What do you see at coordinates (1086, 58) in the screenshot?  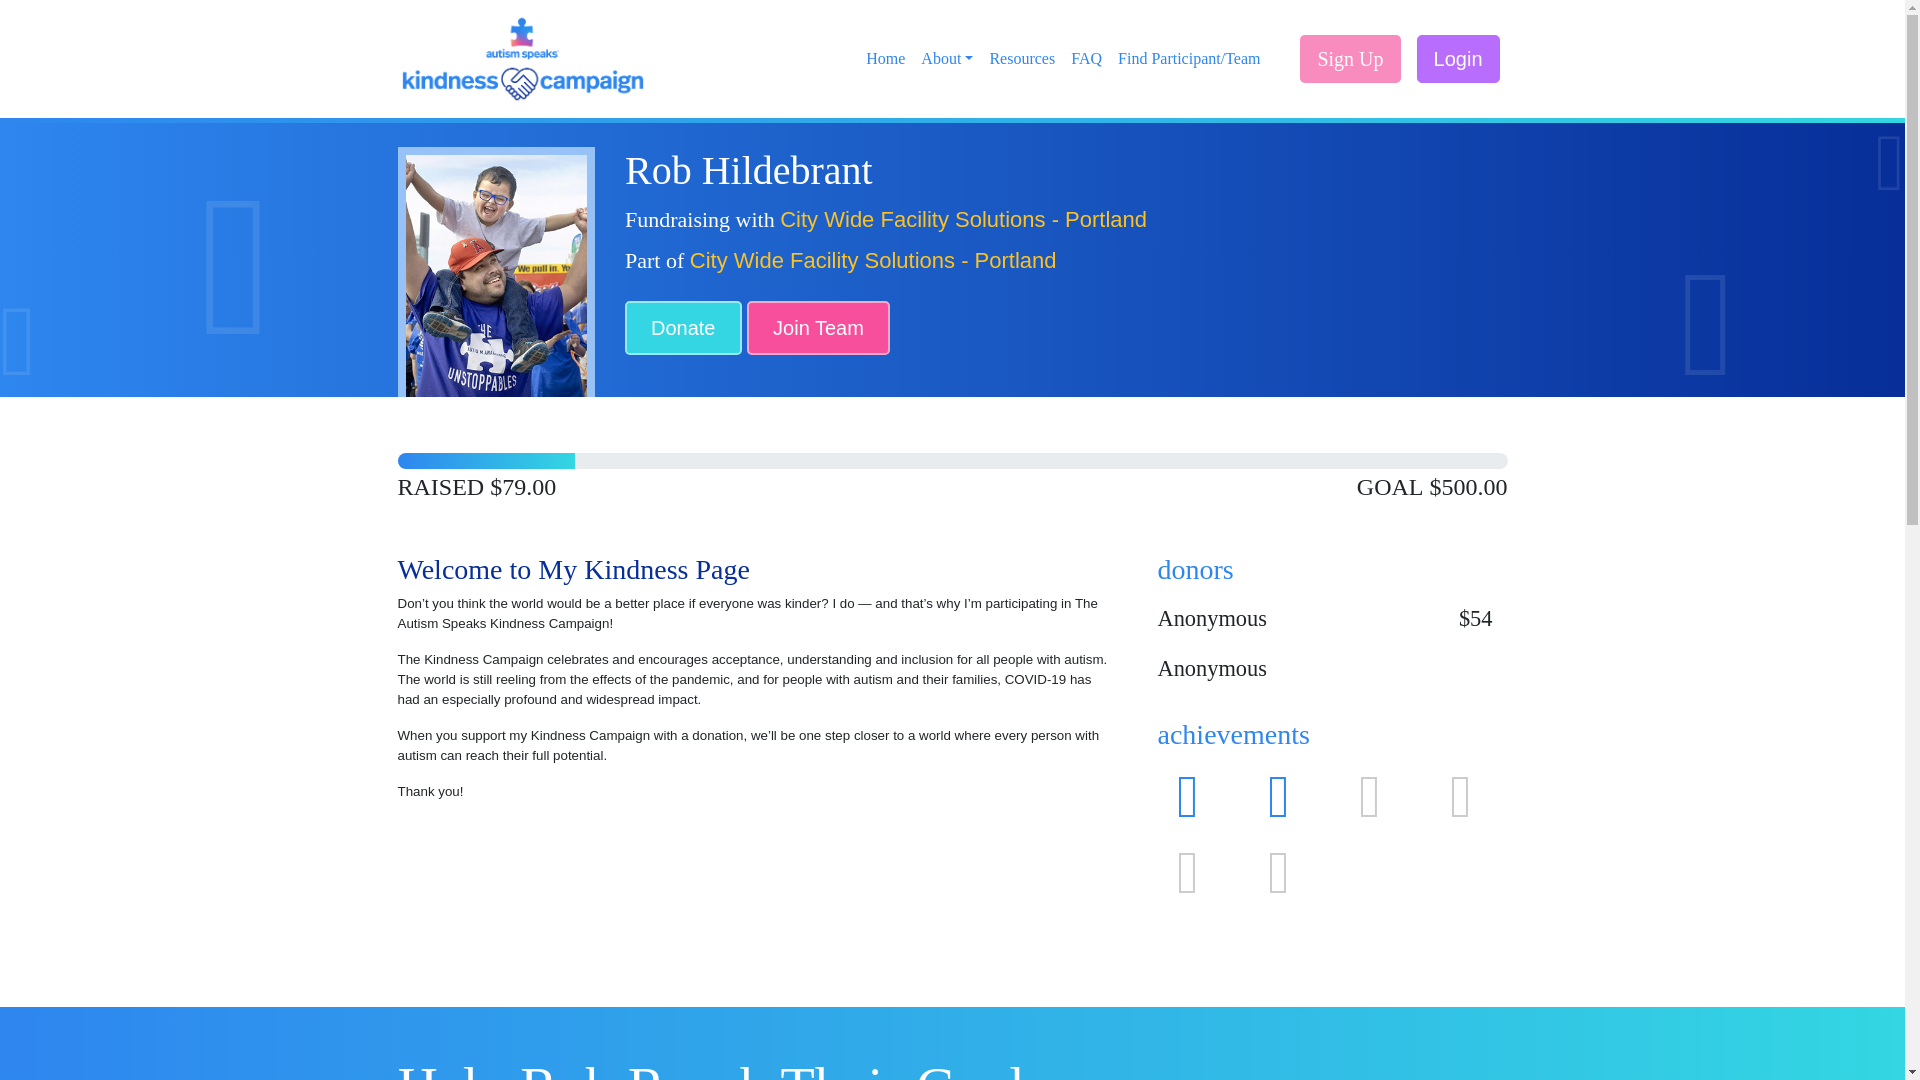 I see `FAQ` at bounding box center [1086, 58].